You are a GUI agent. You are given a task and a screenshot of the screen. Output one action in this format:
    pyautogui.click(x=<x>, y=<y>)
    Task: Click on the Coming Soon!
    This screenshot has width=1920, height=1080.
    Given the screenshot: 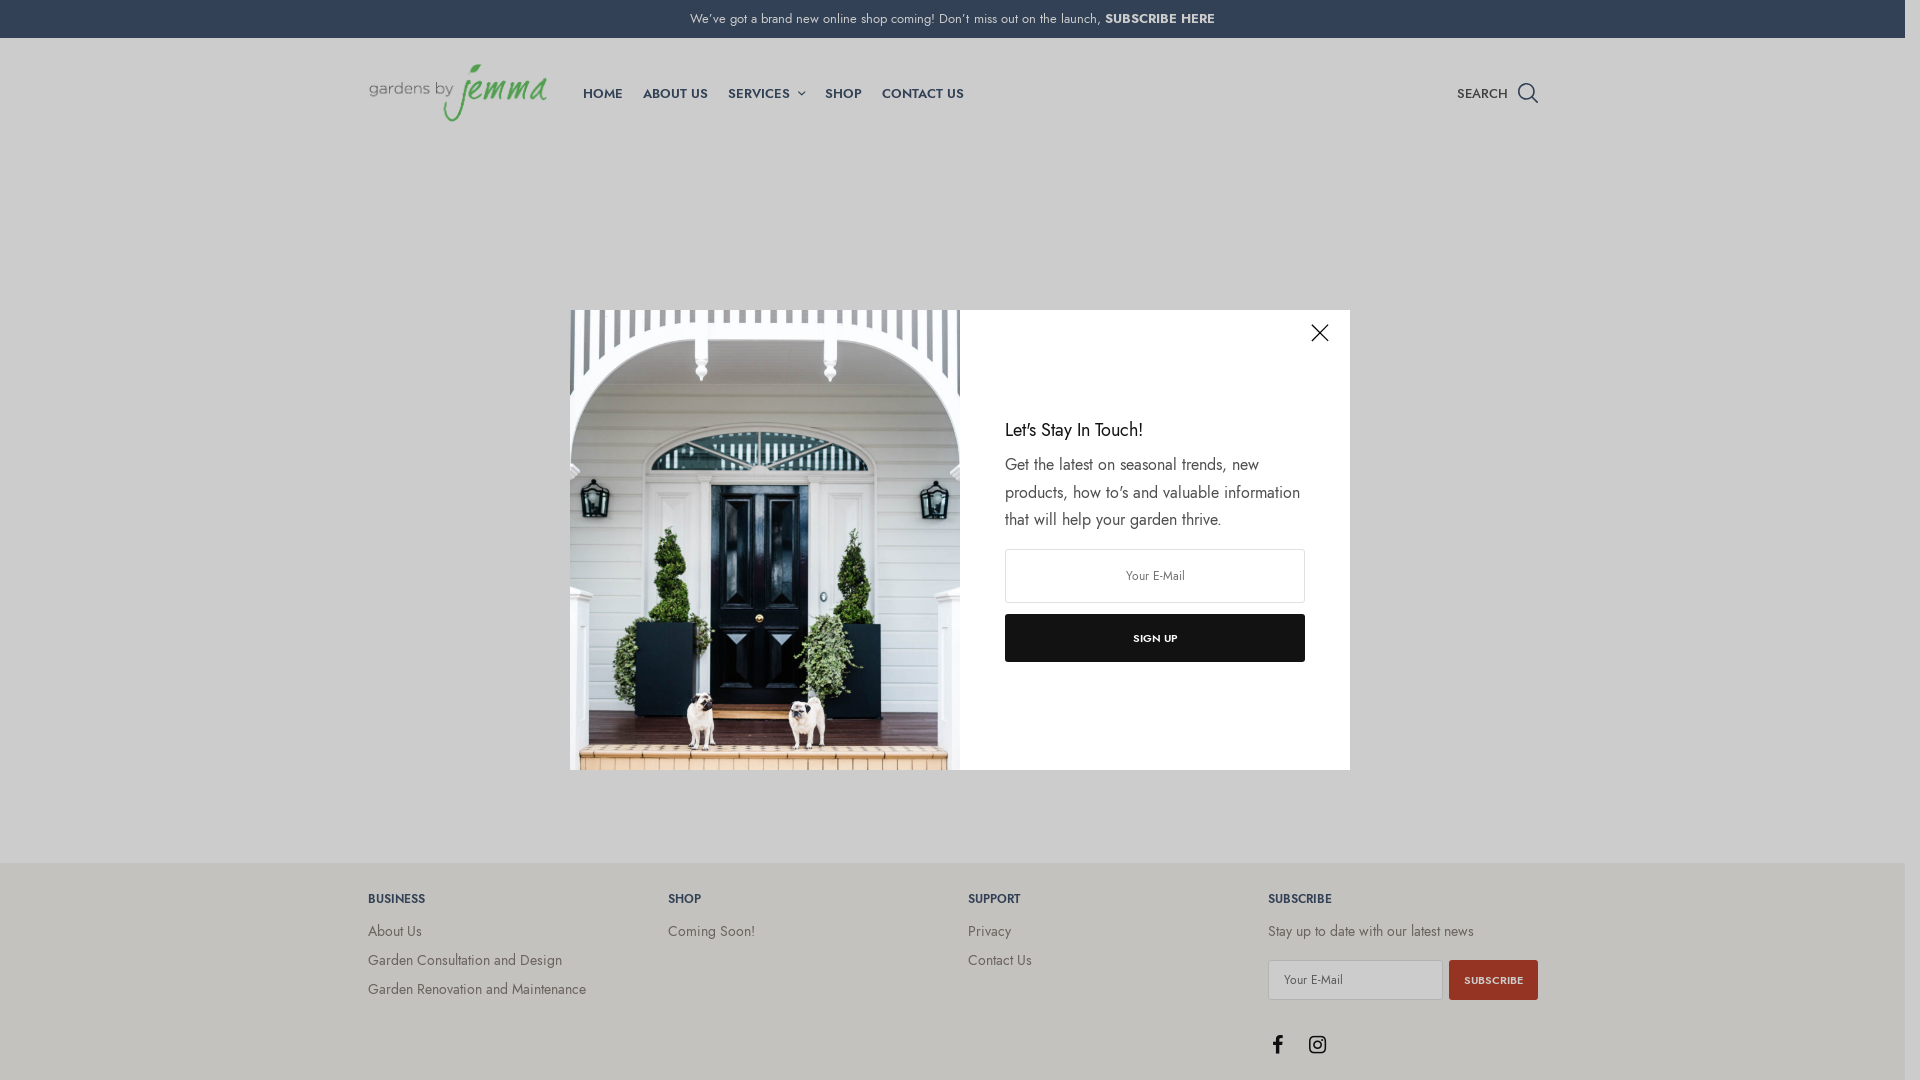 What is the action you would take?
    pyautogui.click(x=712, y=931)
    